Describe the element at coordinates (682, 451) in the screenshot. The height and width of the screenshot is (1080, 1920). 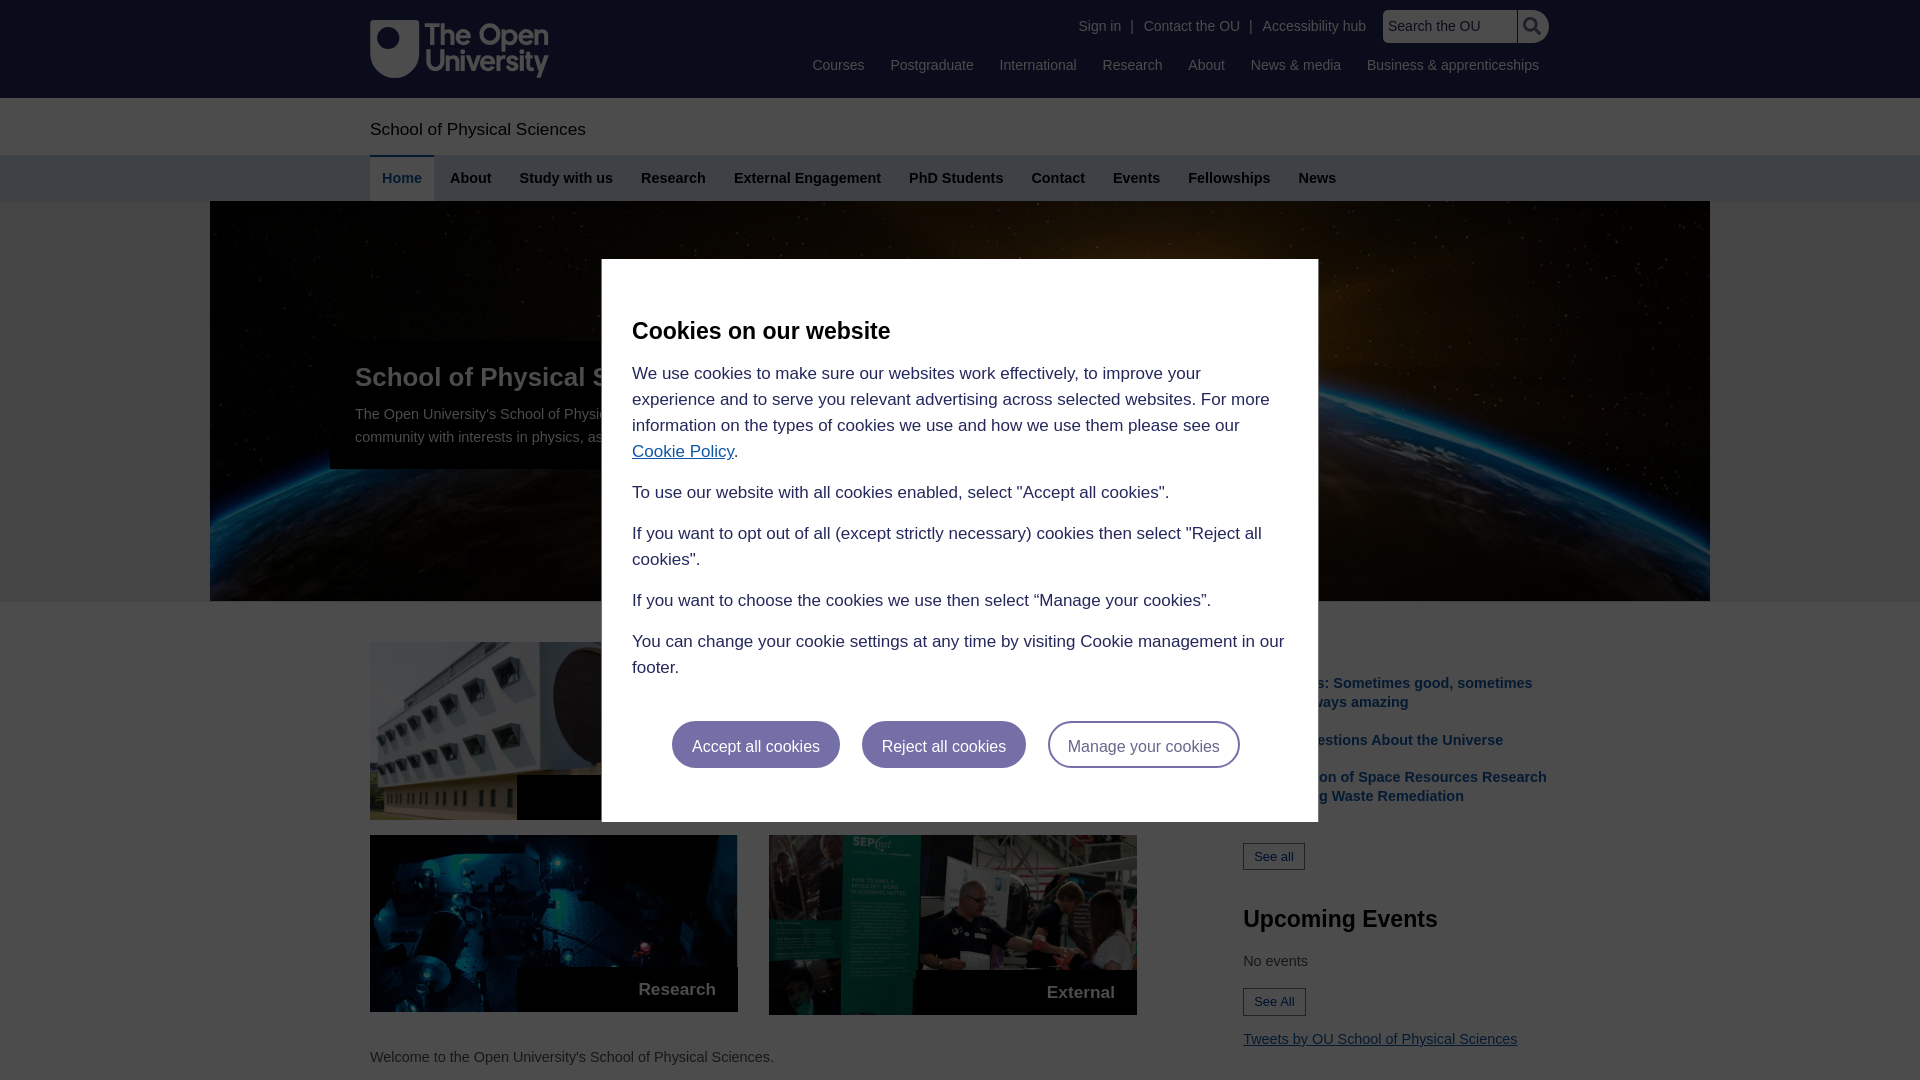
I see `Cookie Policy` at that location.